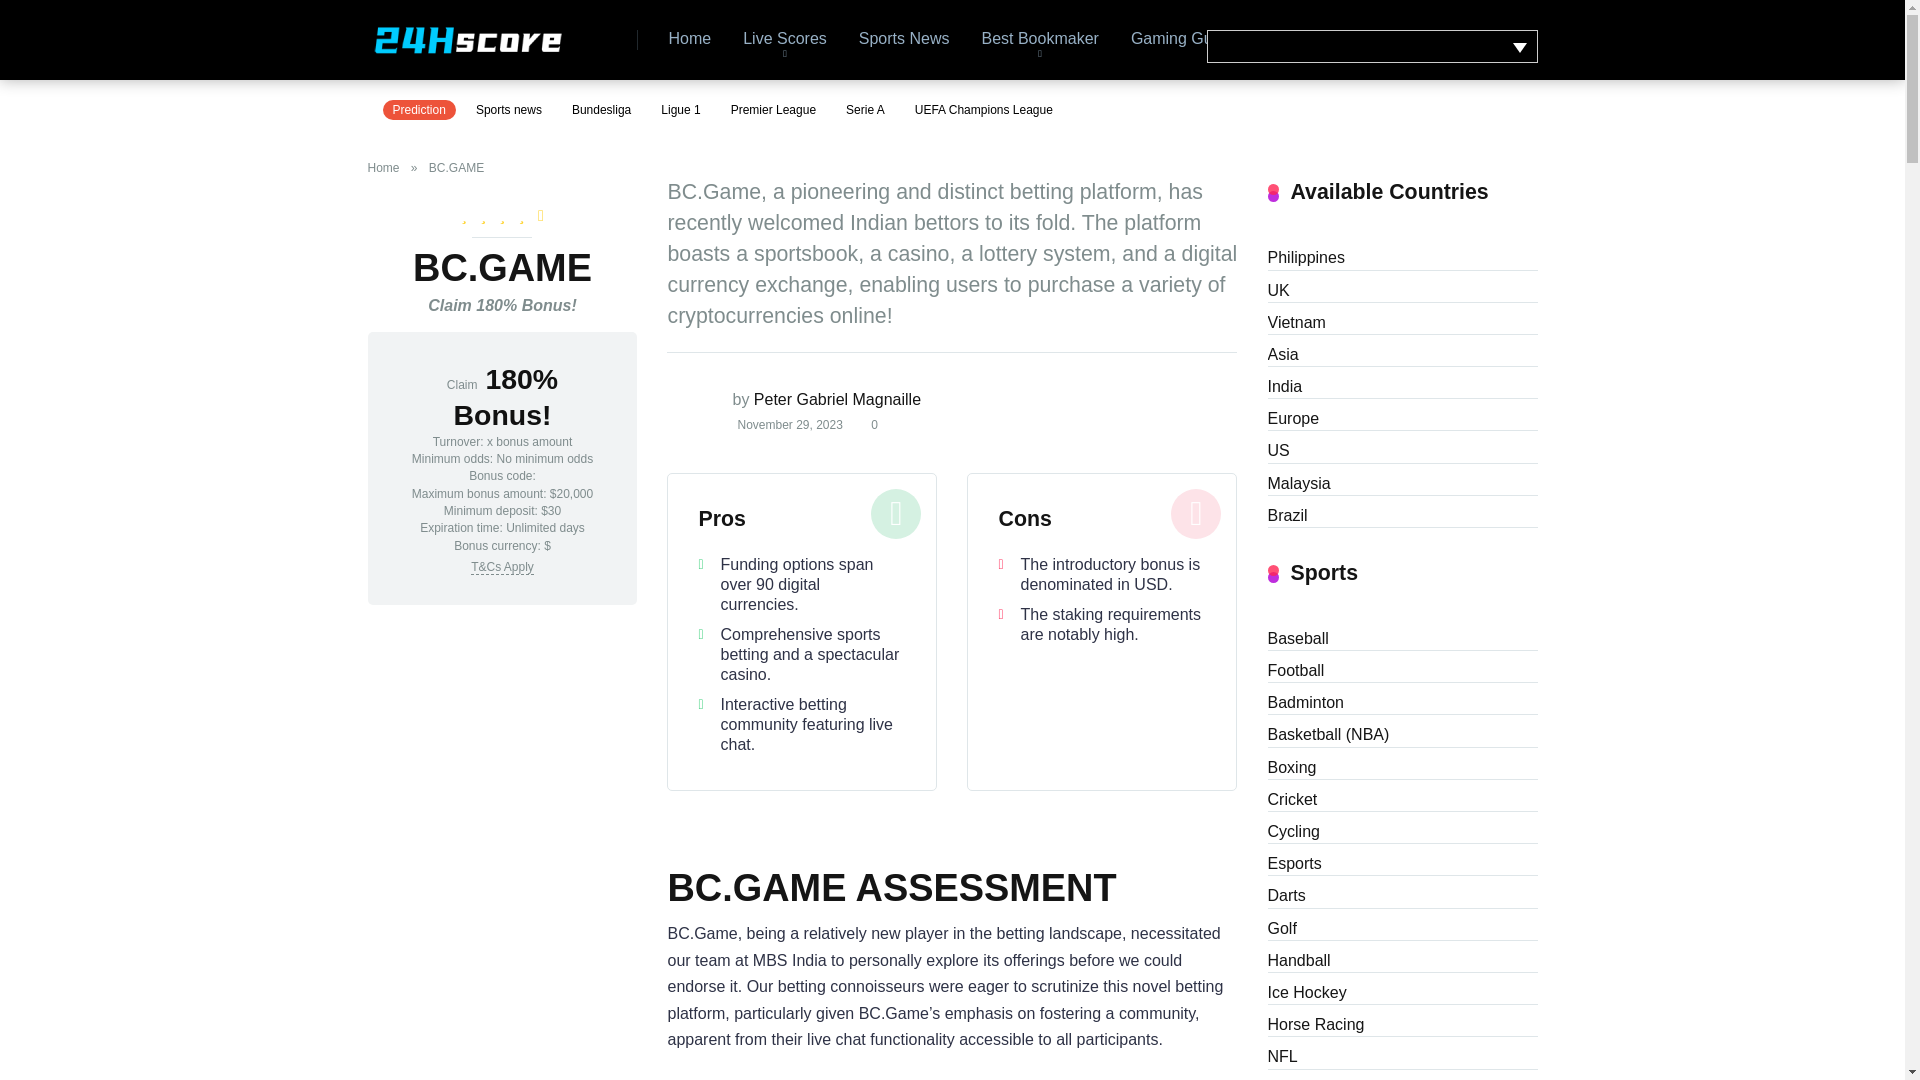 The width and height of the screenshot is (1920, 1080). What do you see at coordinates (984, 110) in the screenshot?
I see `UEFA Champions League` at bounding box center [984, 110].